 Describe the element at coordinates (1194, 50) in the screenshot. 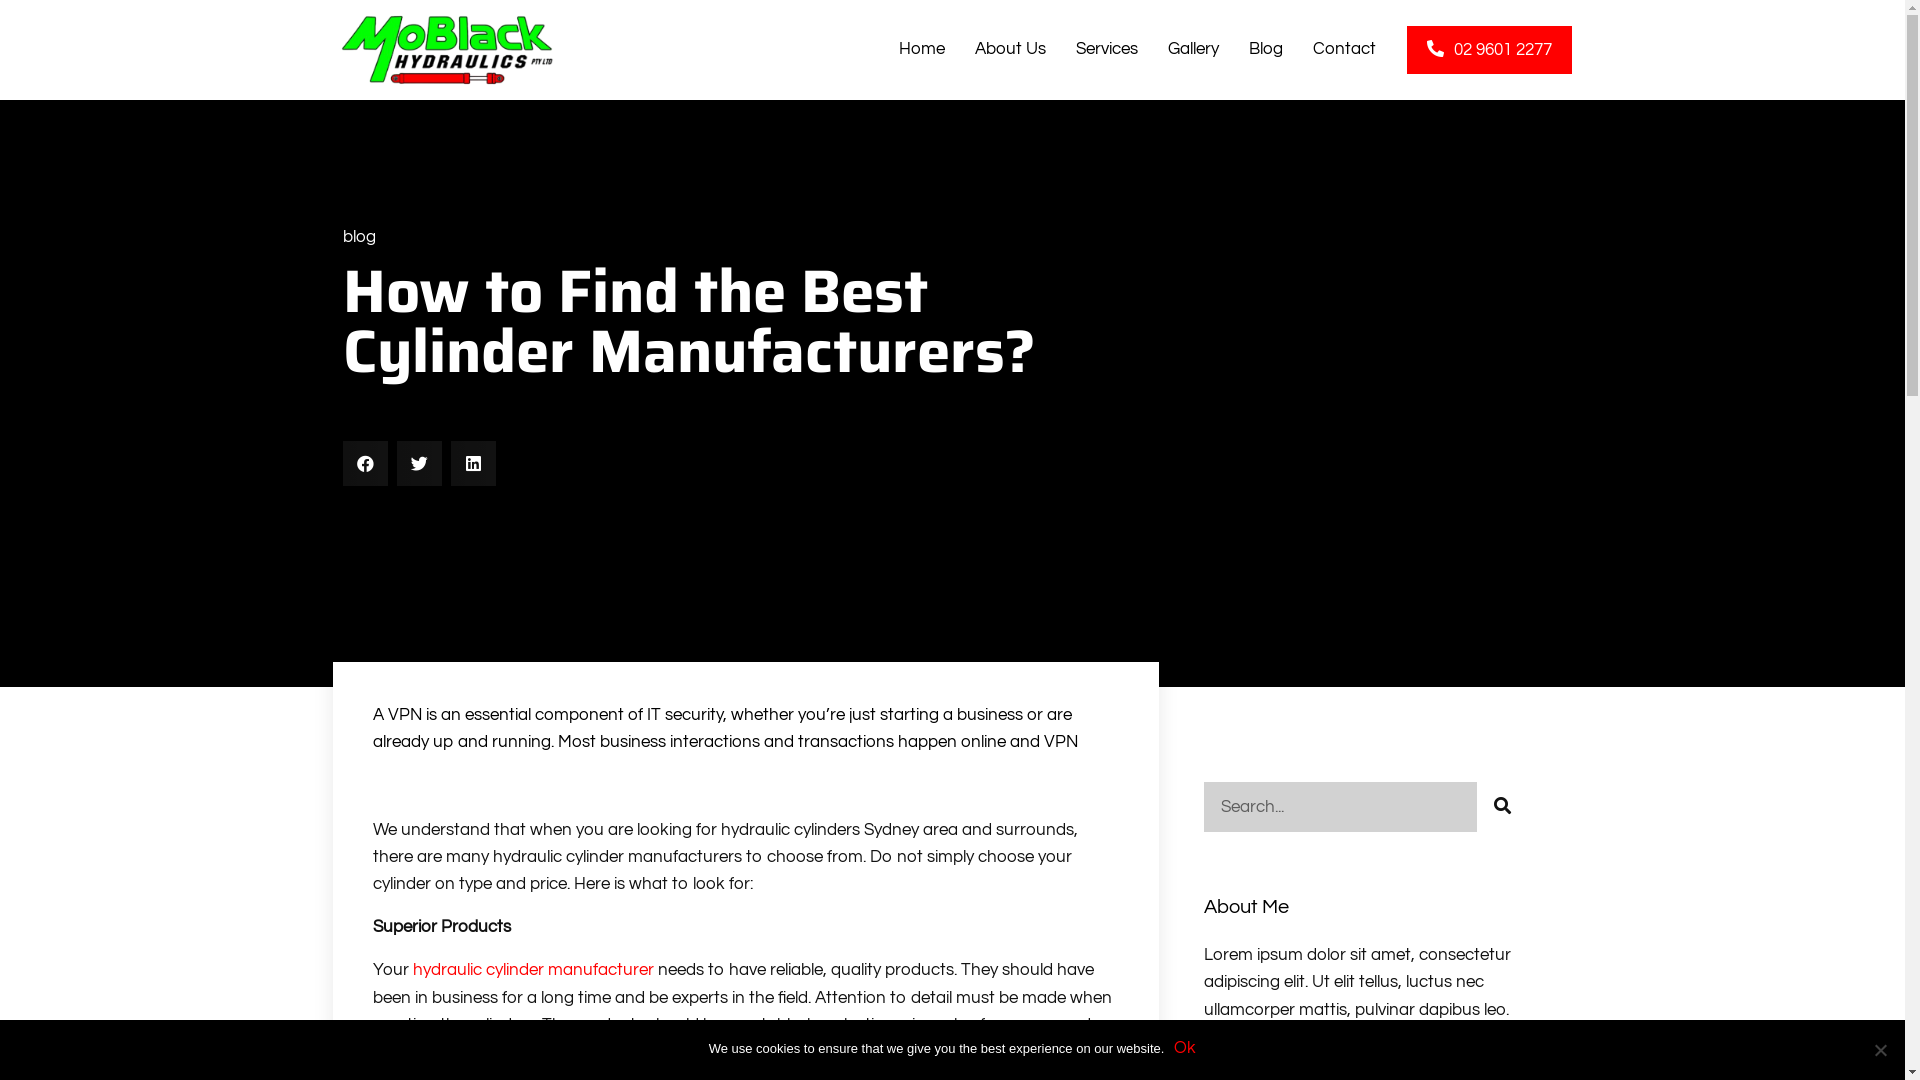

I see `Gallery` at that location.